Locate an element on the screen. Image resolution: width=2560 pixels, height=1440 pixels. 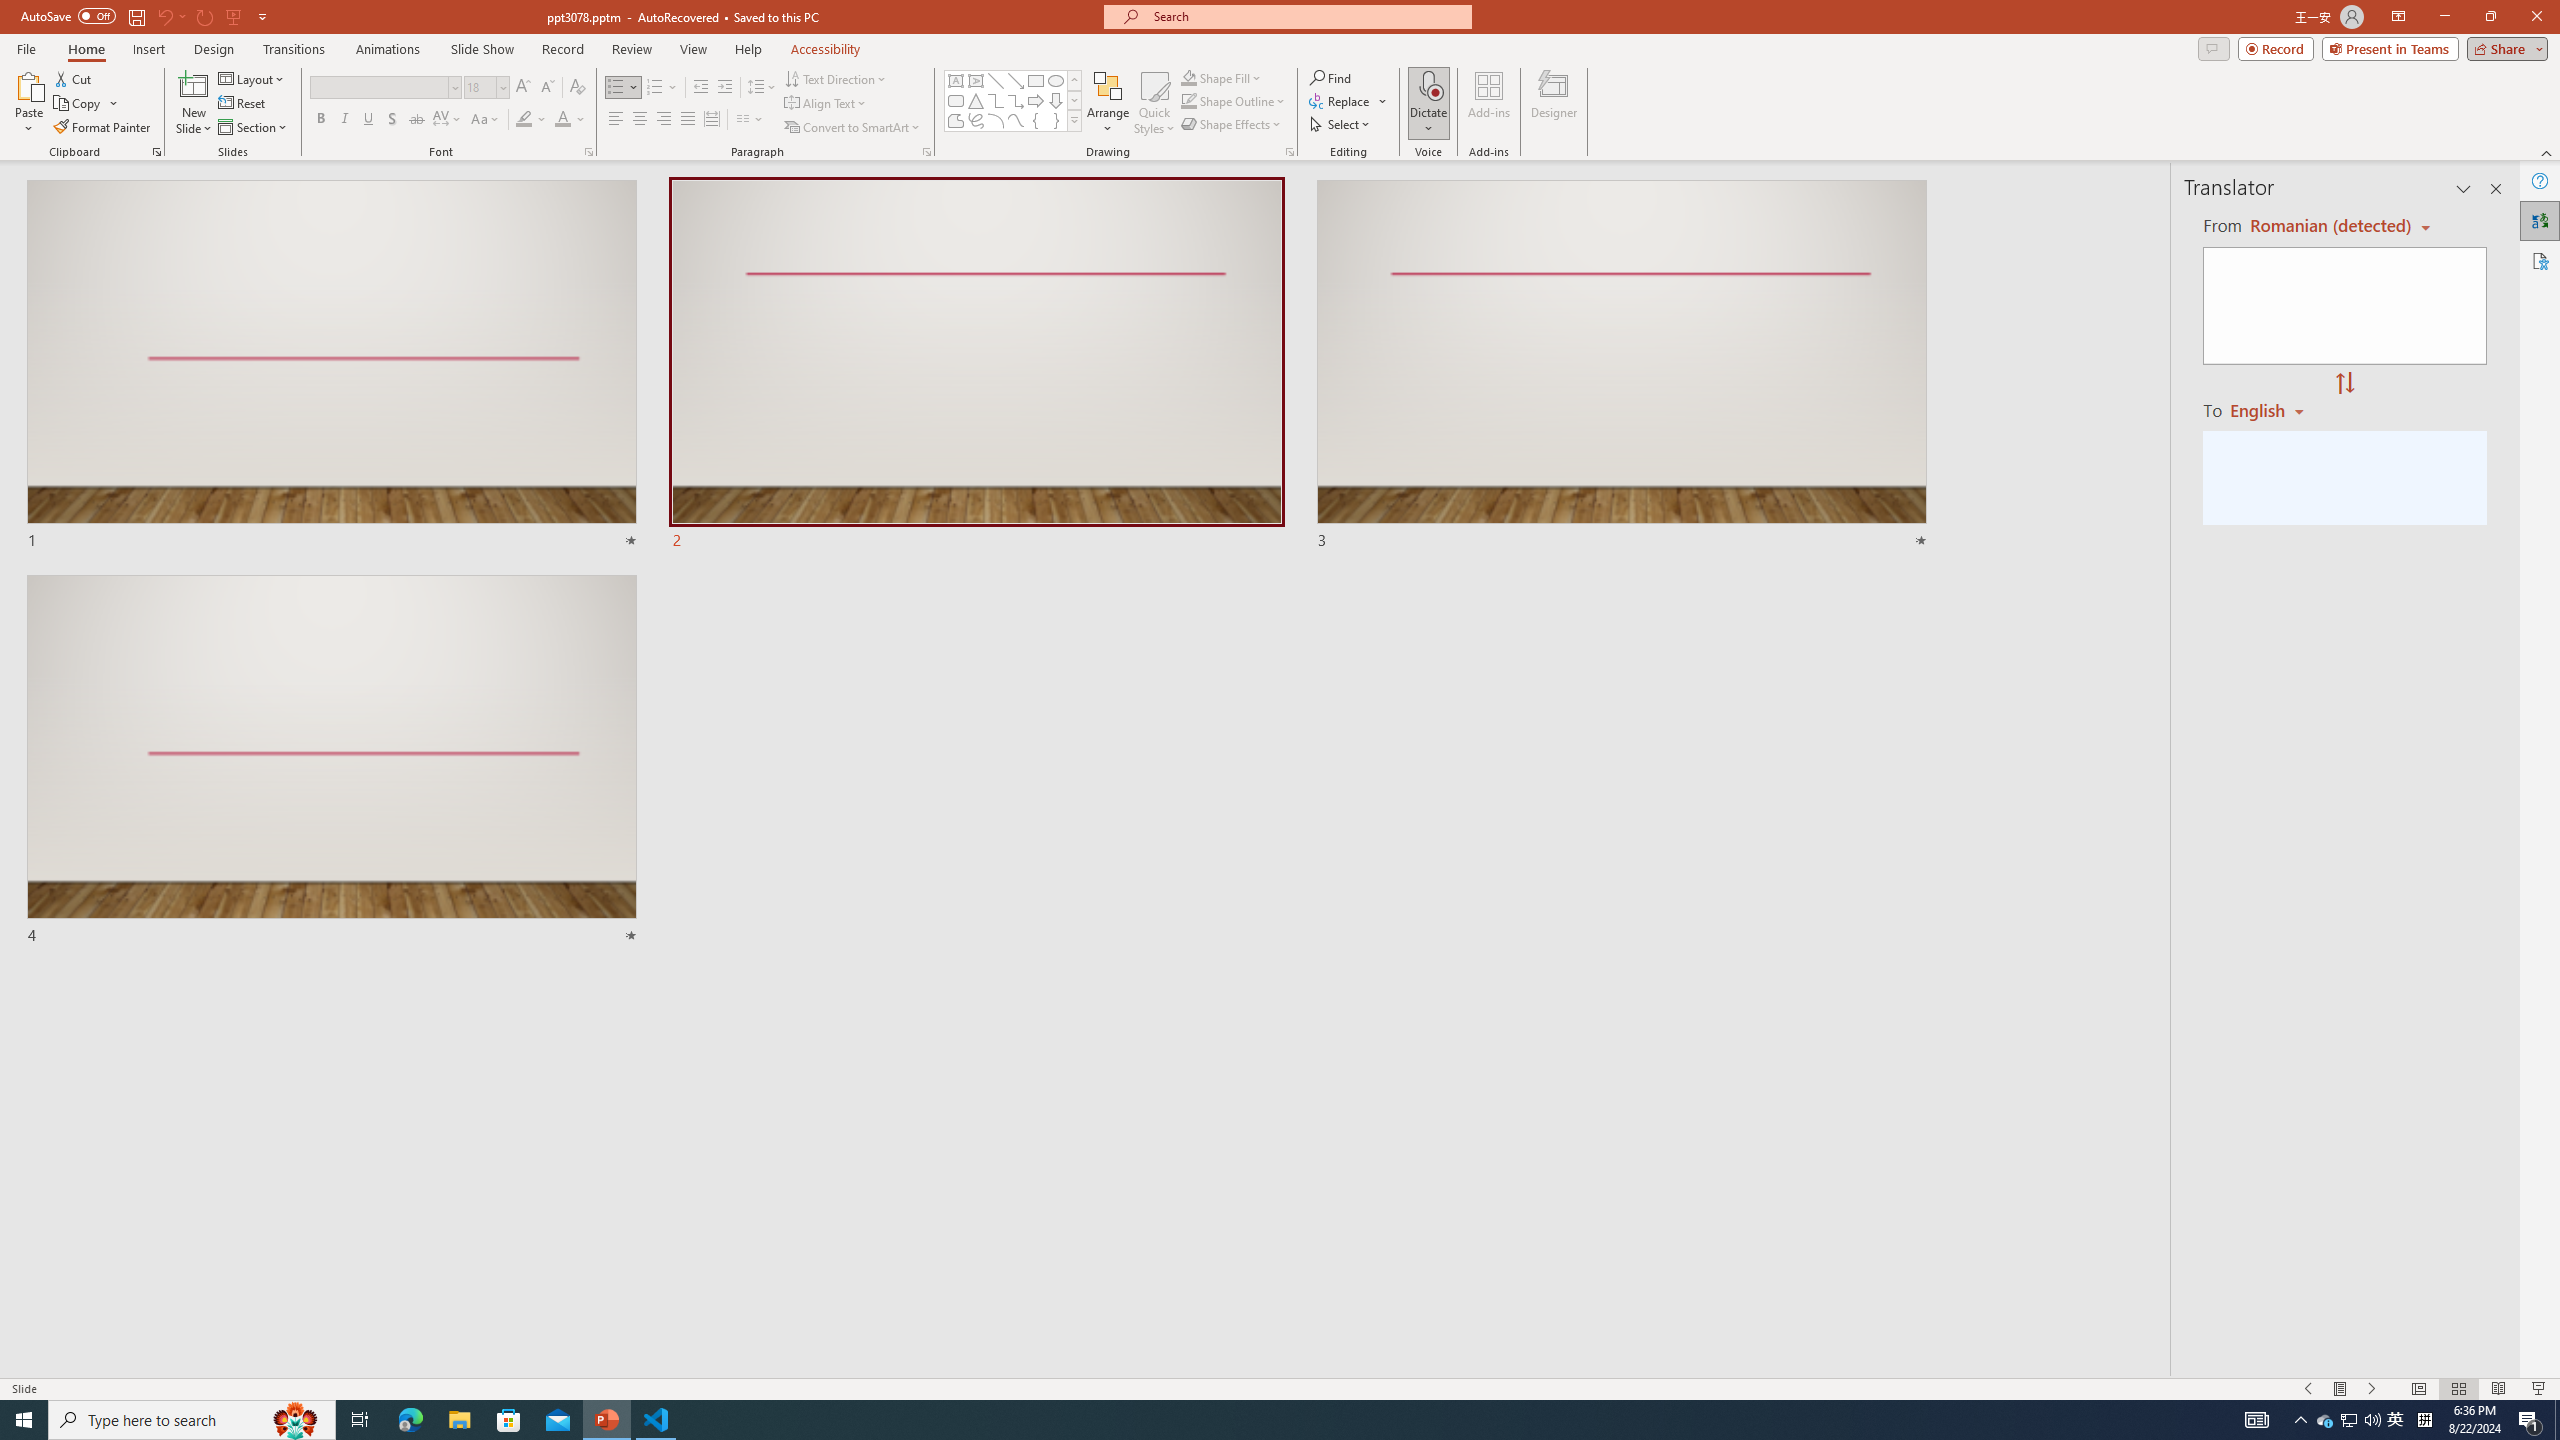
AutoSave is located at coordinates (68, 16).